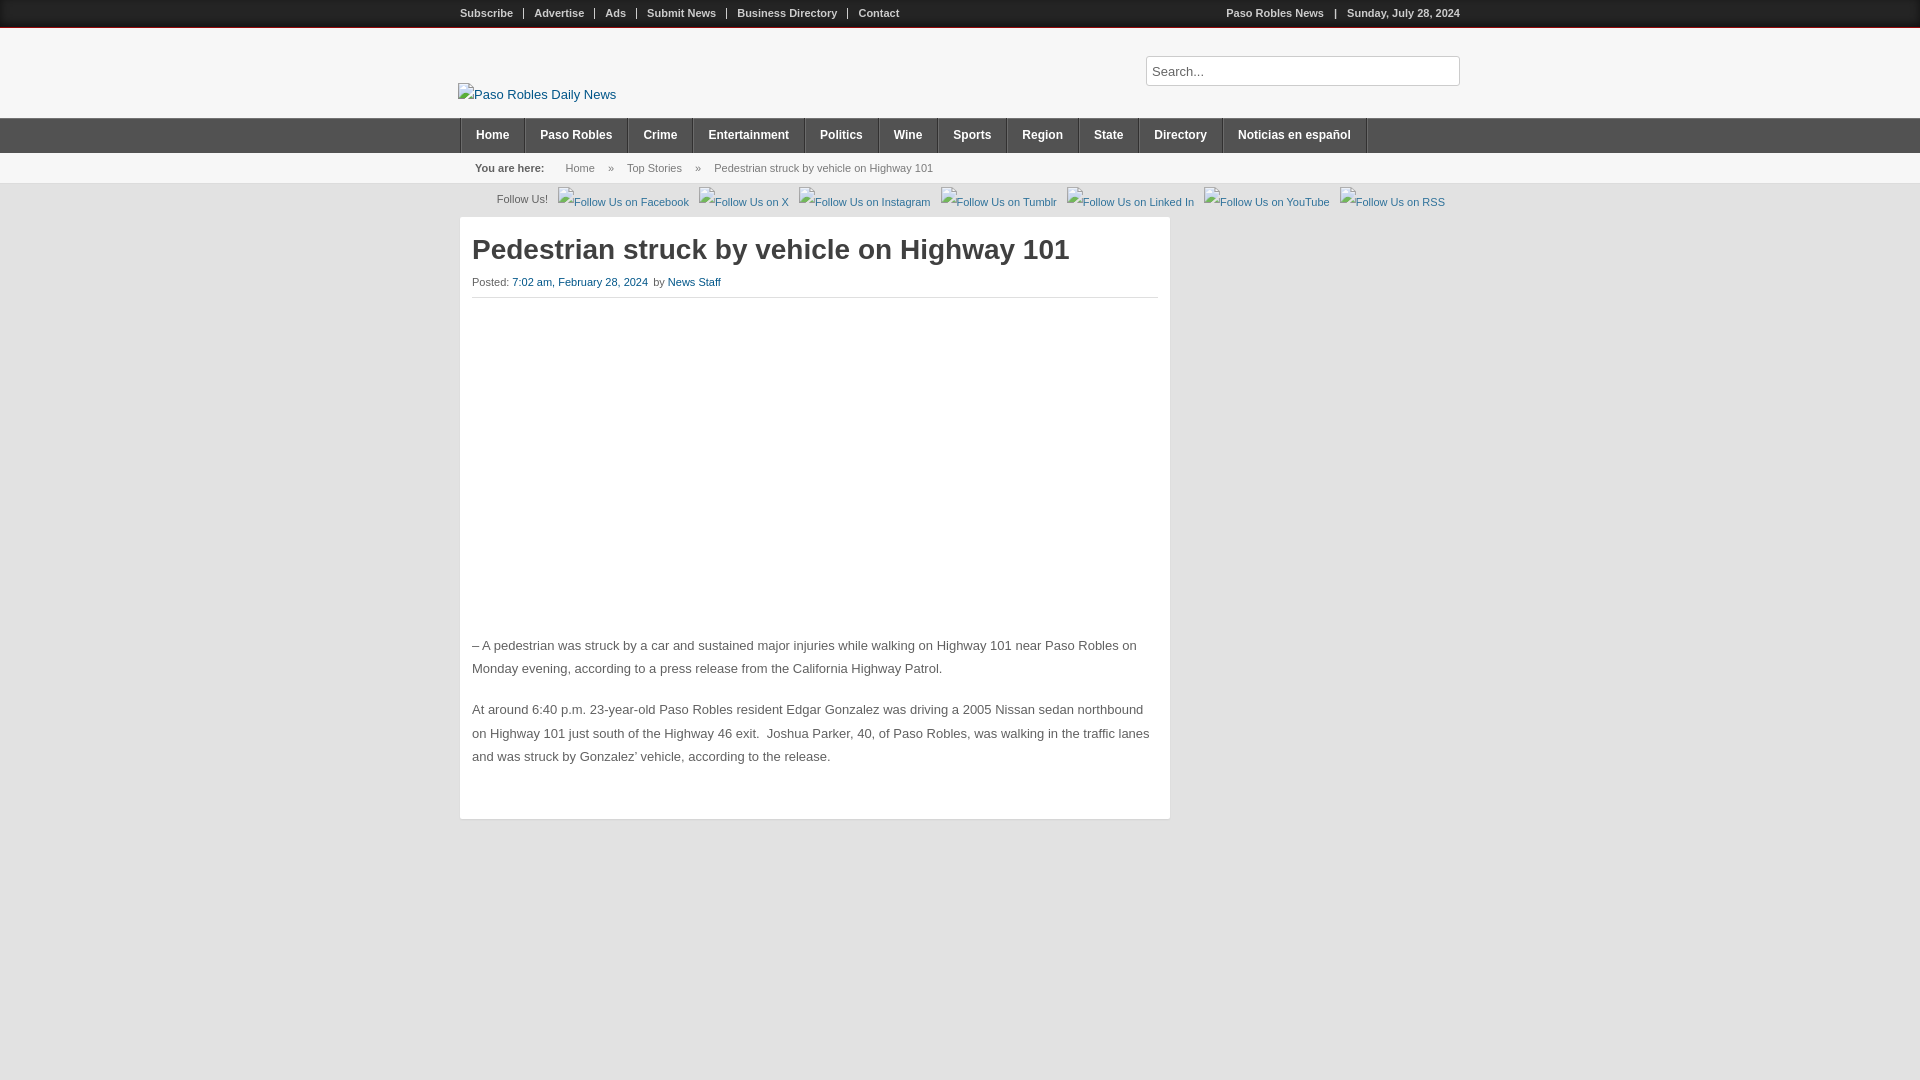 This screenshot has width=1920, height=1080. I want to click on Sports, so click(972, 135).